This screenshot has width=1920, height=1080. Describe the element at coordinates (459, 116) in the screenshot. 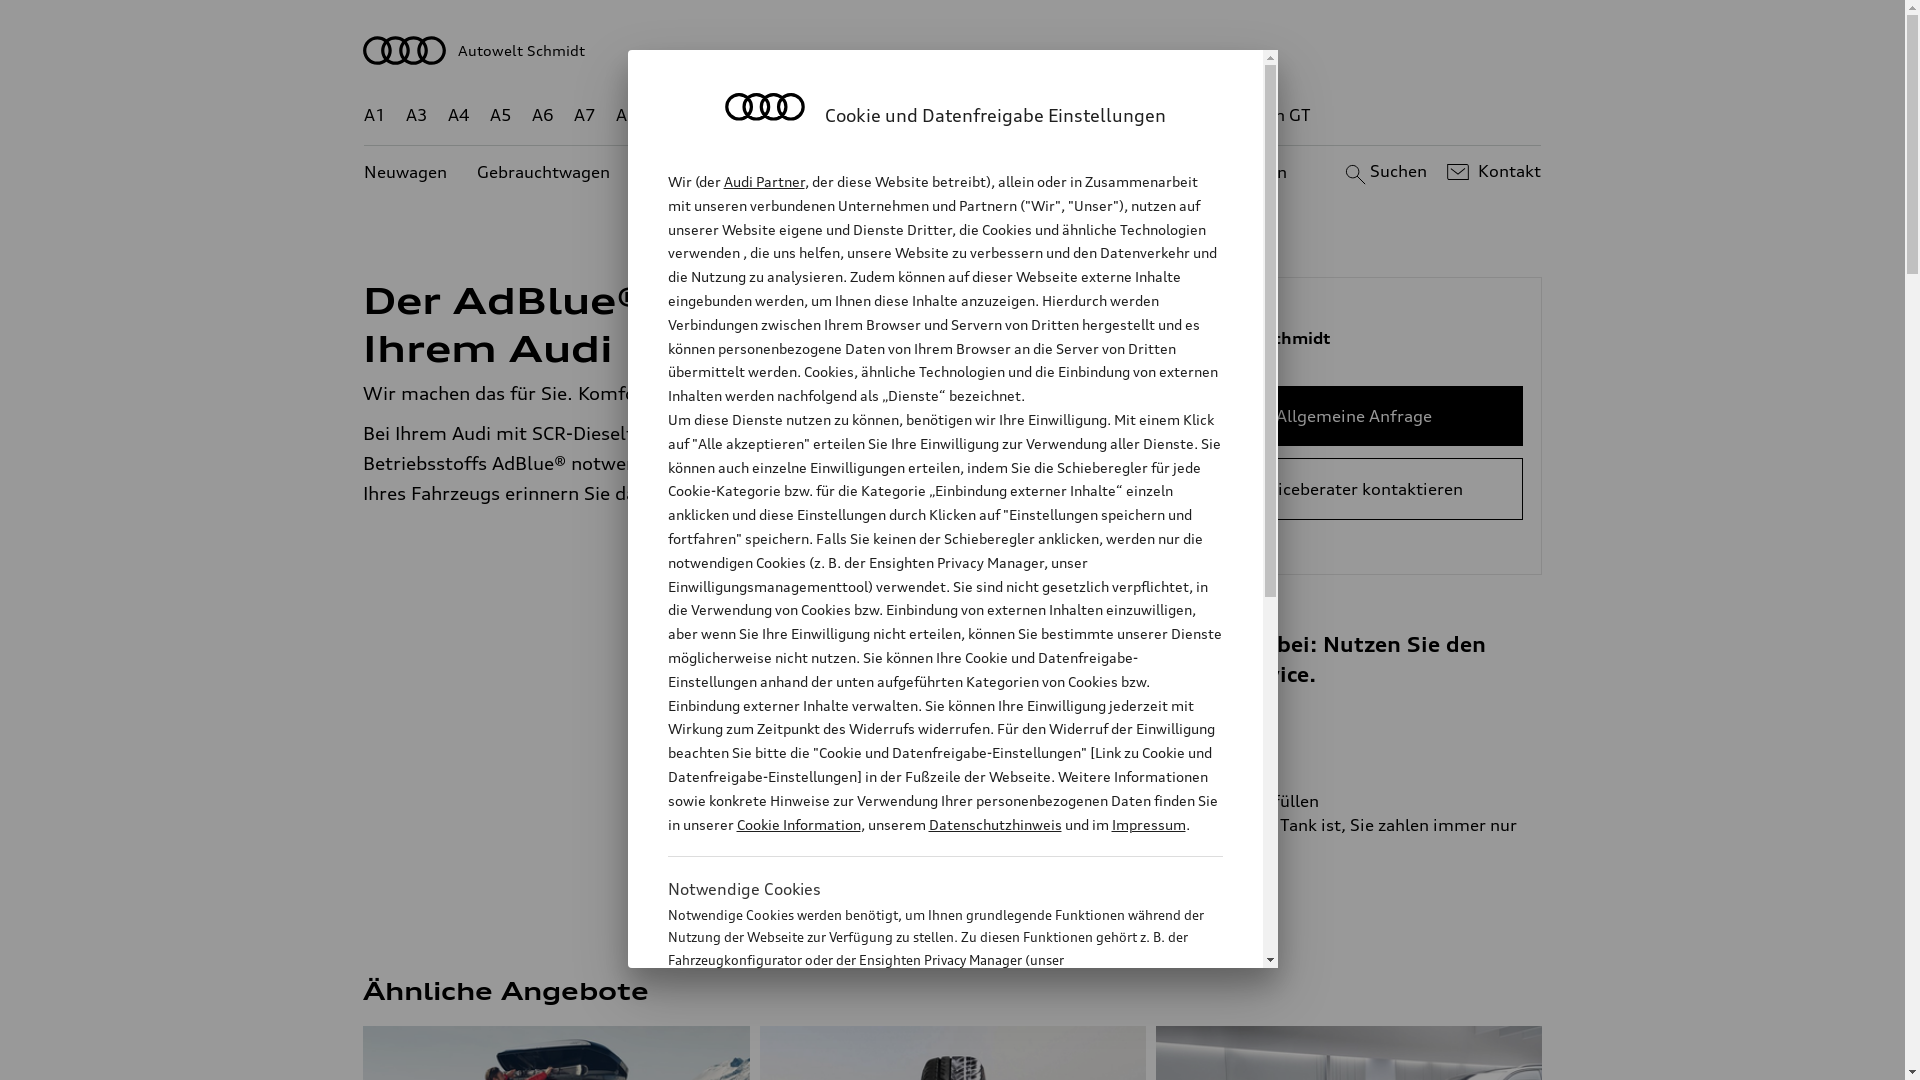

I see `A4` at that location.